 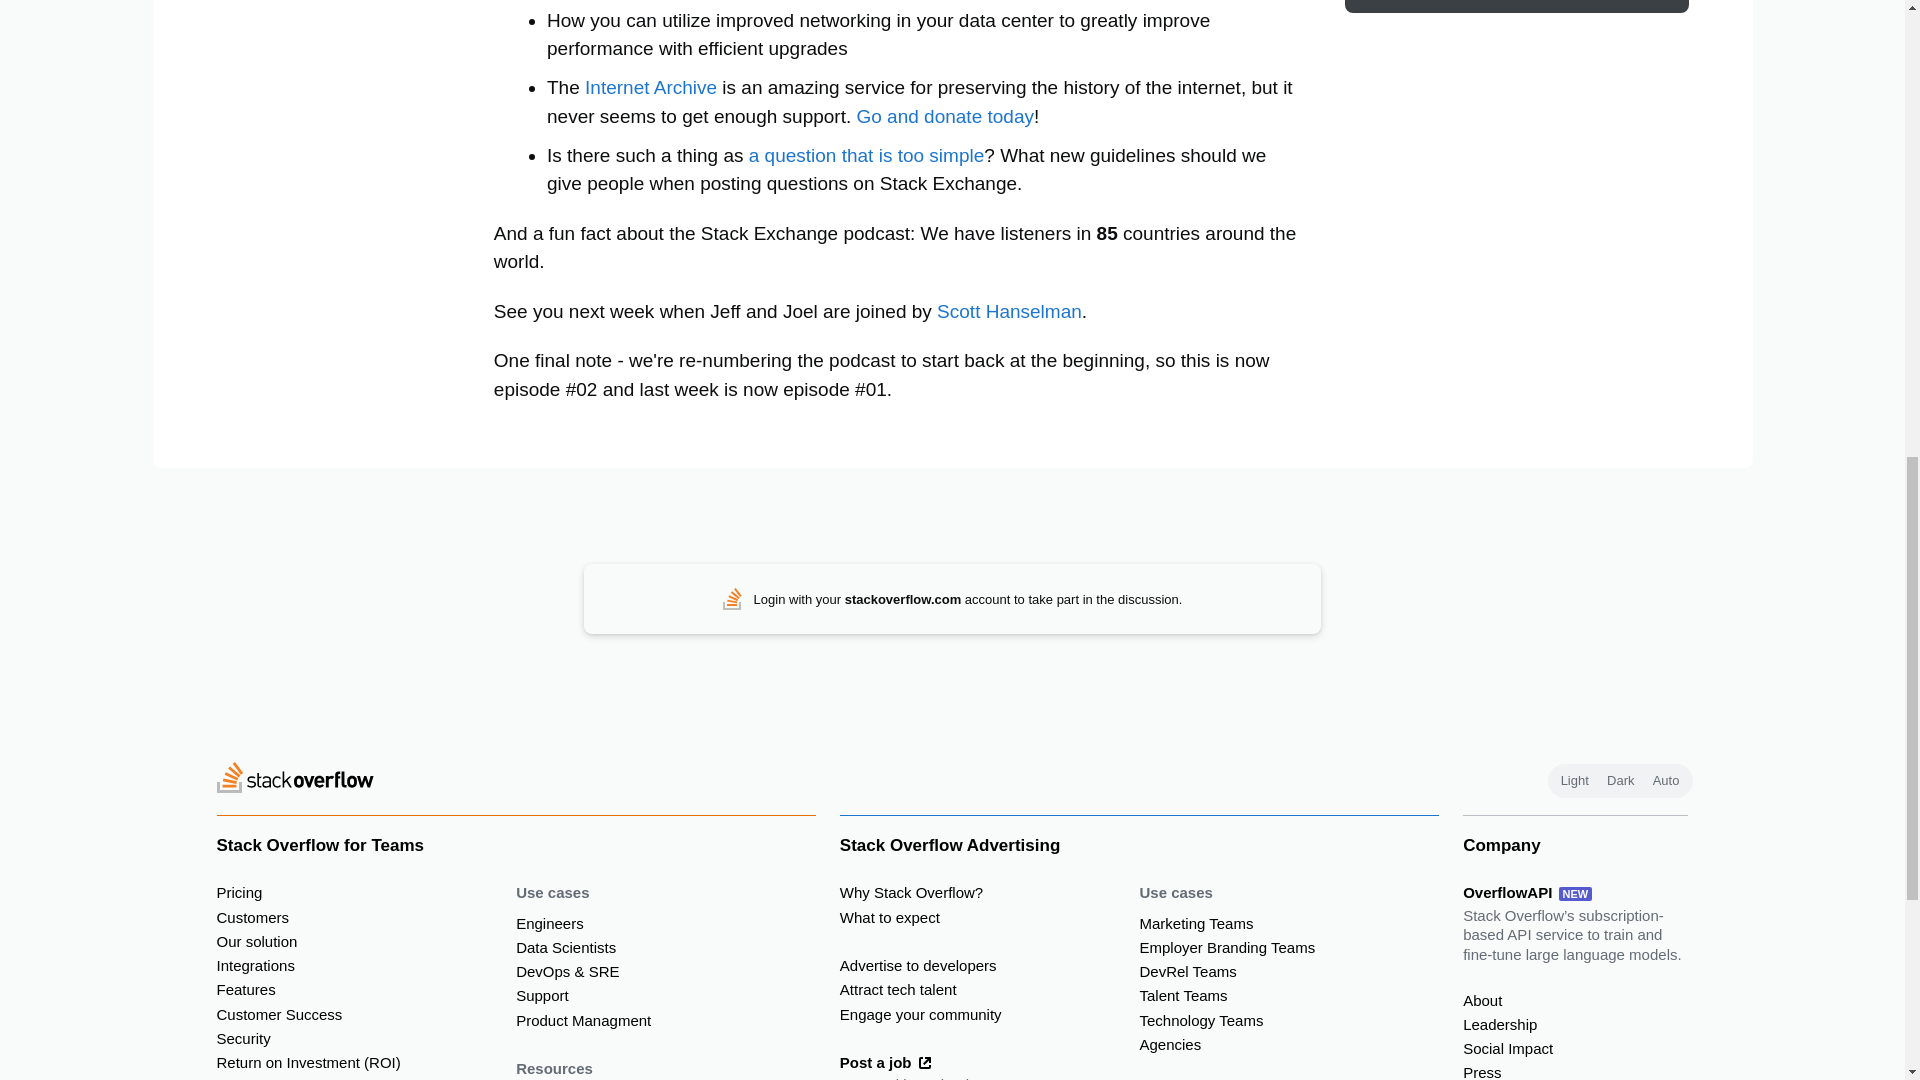 I want to click on Integrations, so click(x=366, y=966).